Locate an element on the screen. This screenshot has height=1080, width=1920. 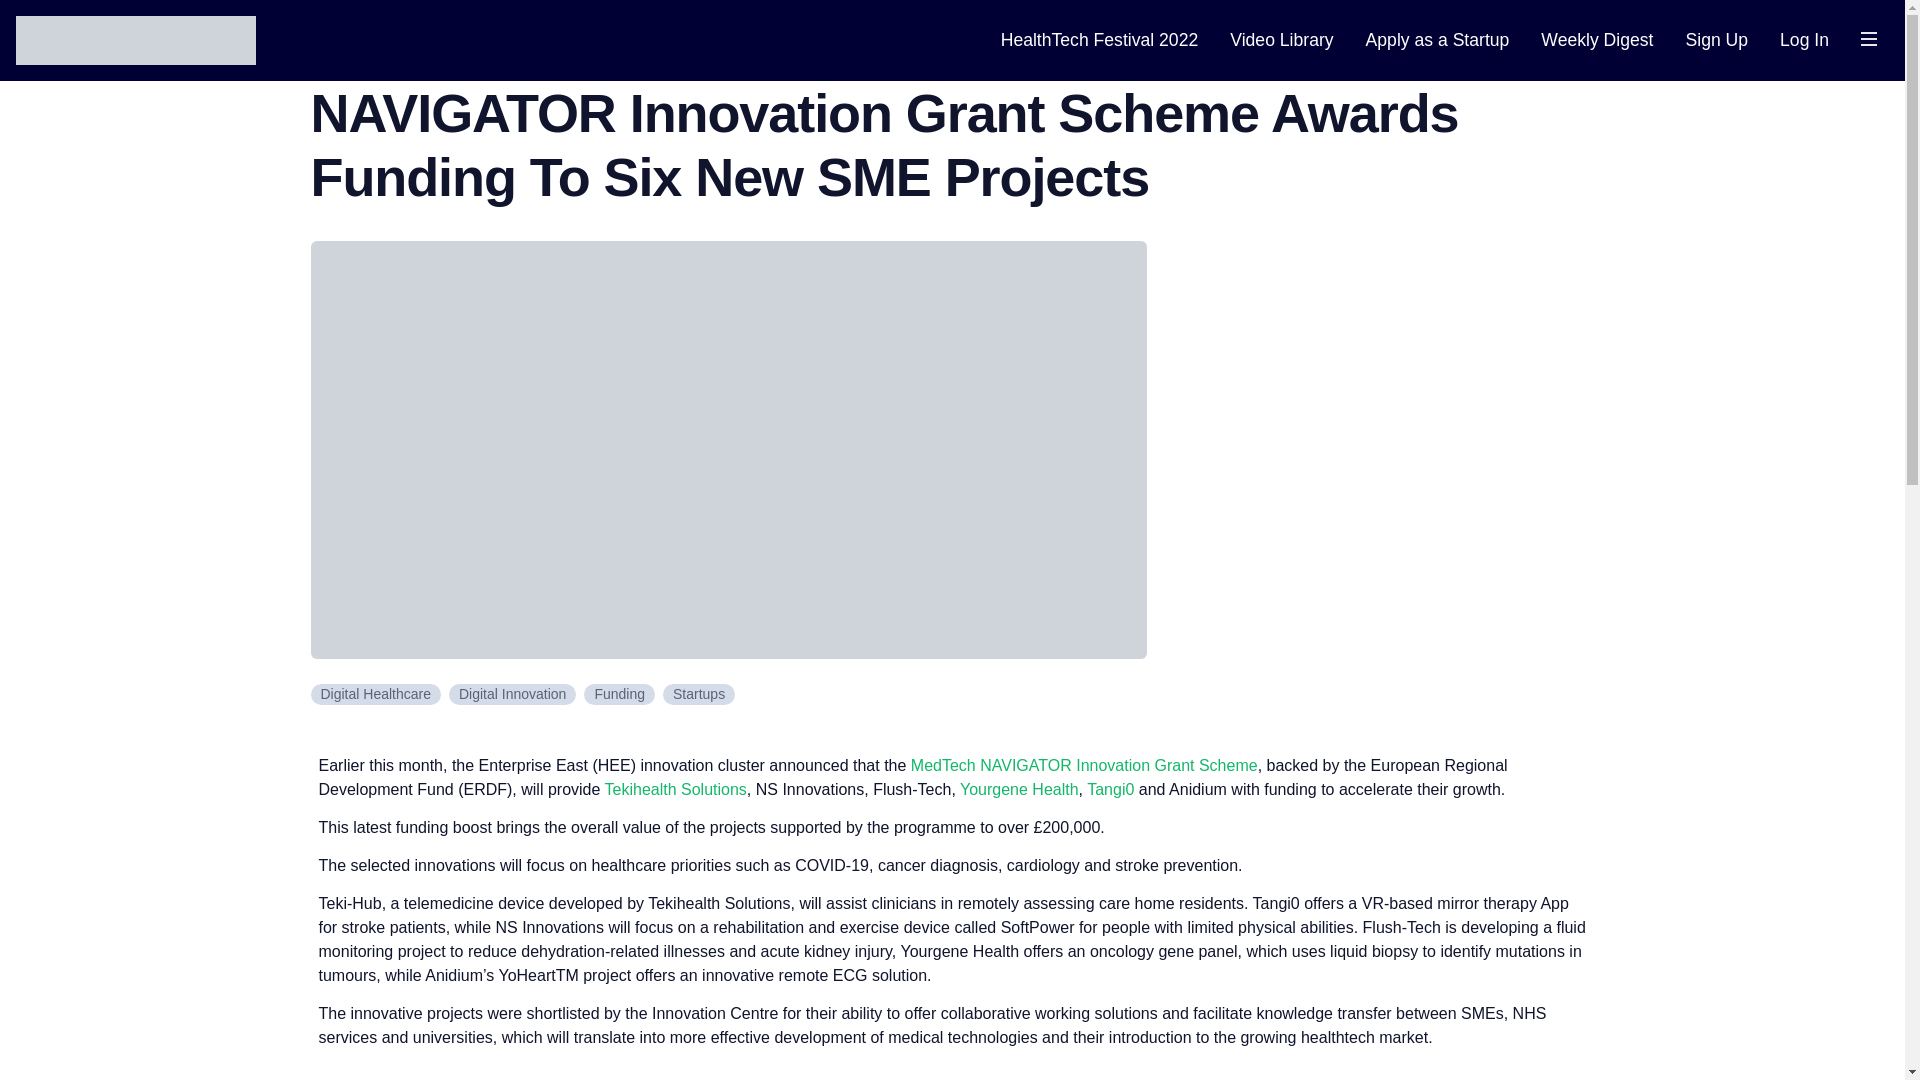
Apply as a Startup is located at coordinates (1437, 40).